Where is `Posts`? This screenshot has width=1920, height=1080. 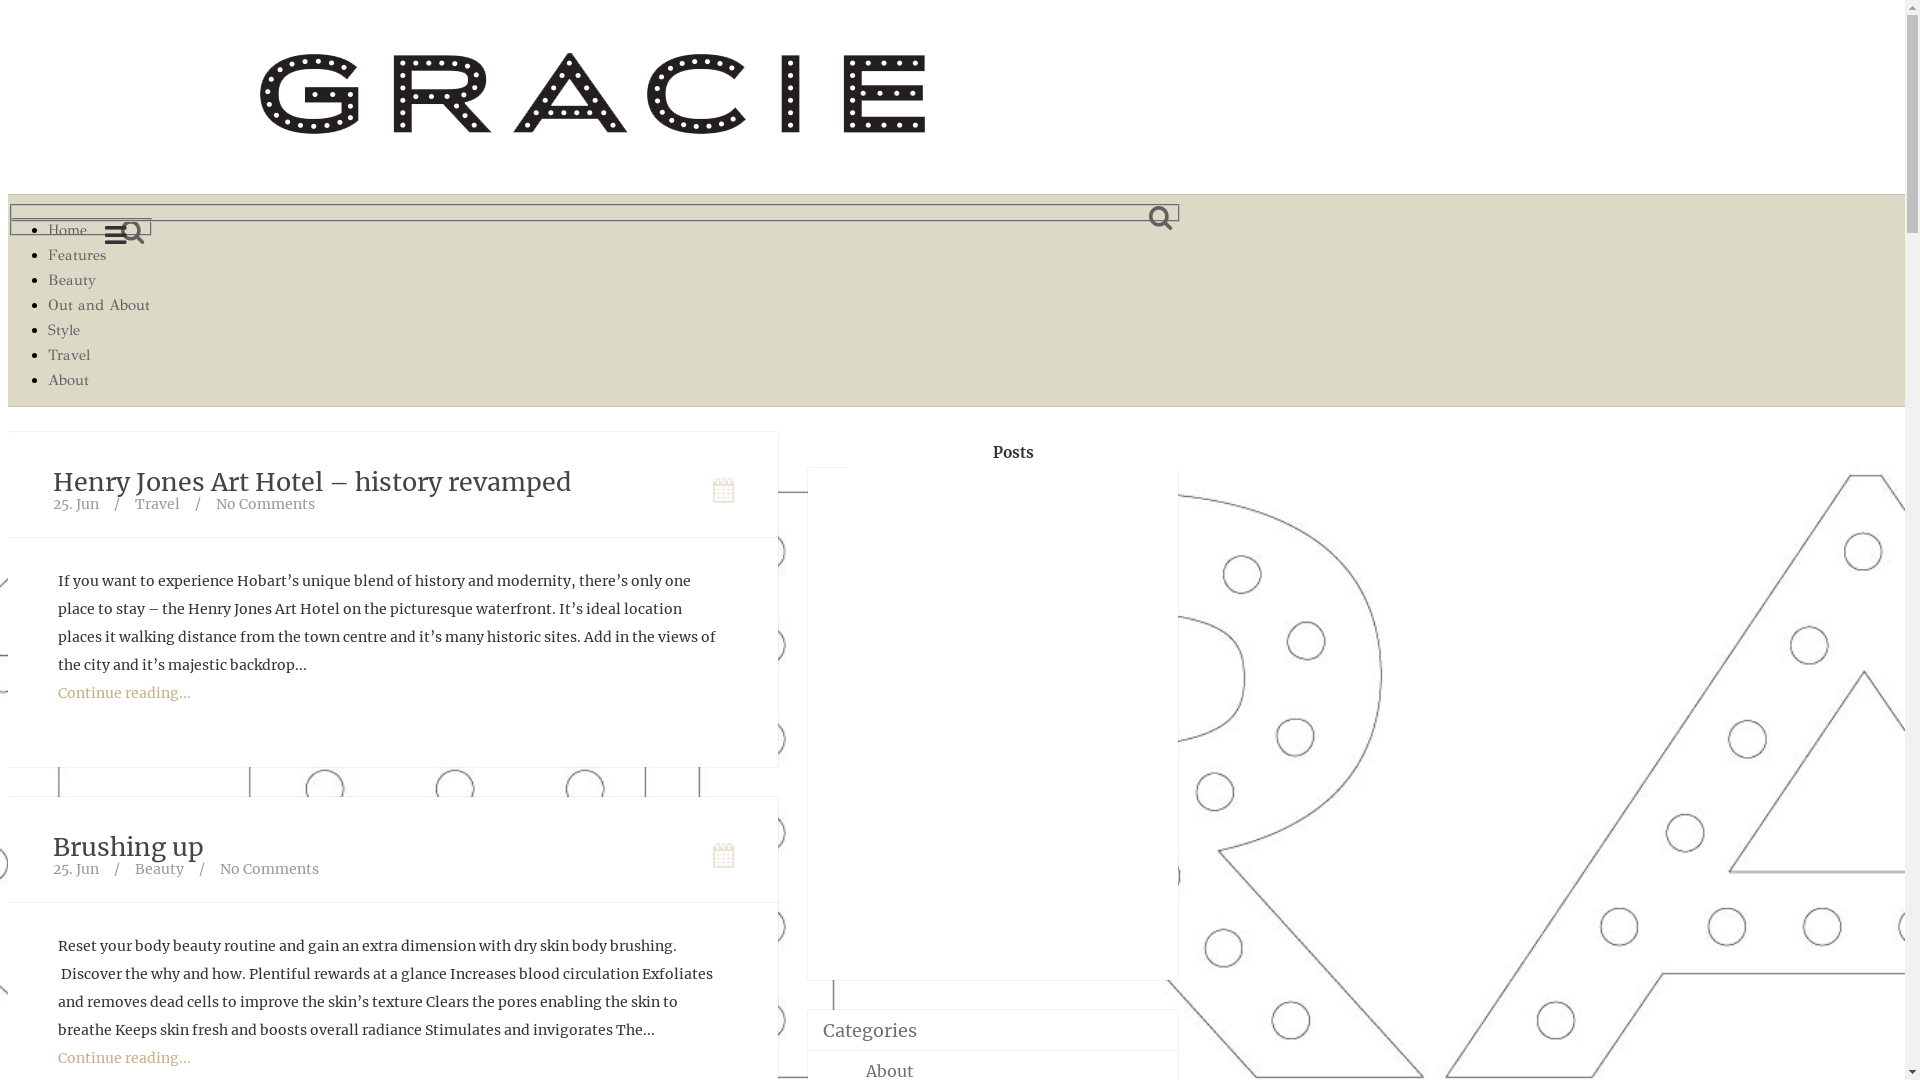 Posts is located at coordinates (1013, 453).